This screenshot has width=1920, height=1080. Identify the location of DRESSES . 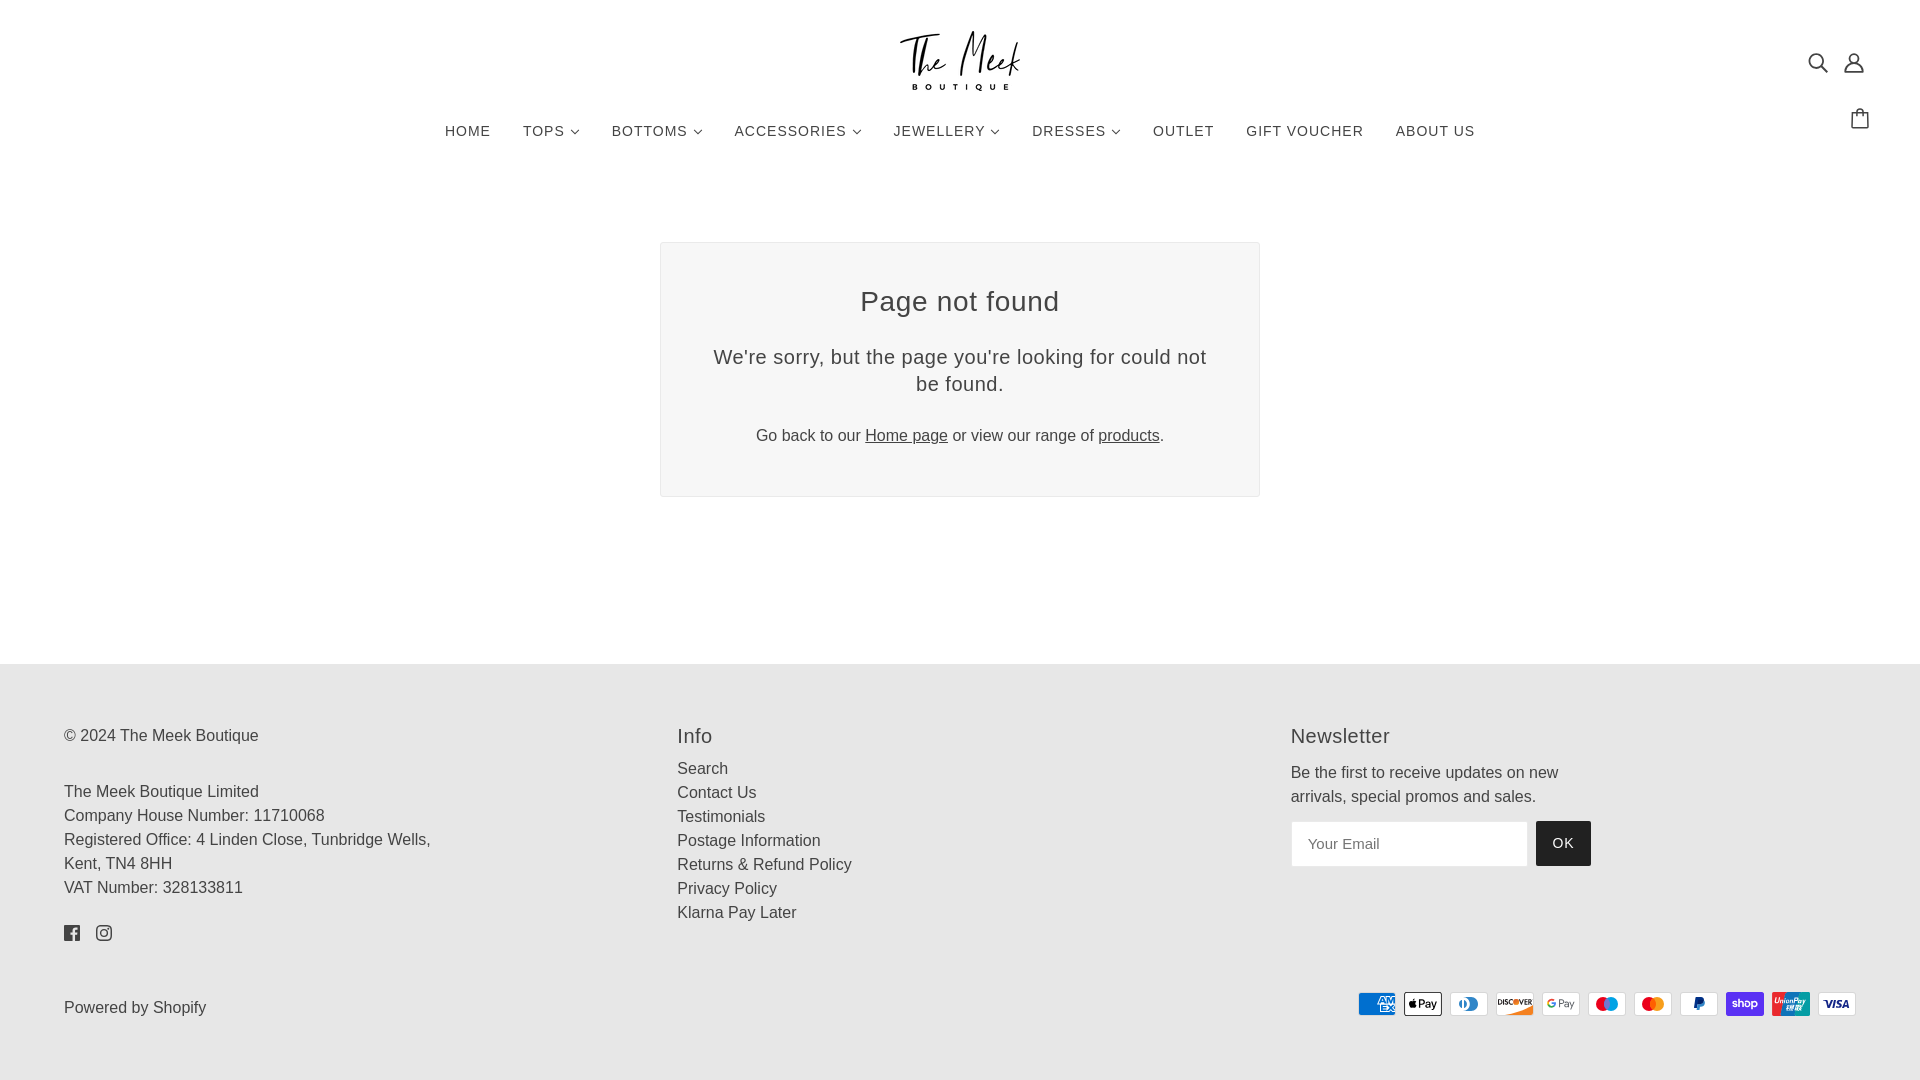
(1076, 138).